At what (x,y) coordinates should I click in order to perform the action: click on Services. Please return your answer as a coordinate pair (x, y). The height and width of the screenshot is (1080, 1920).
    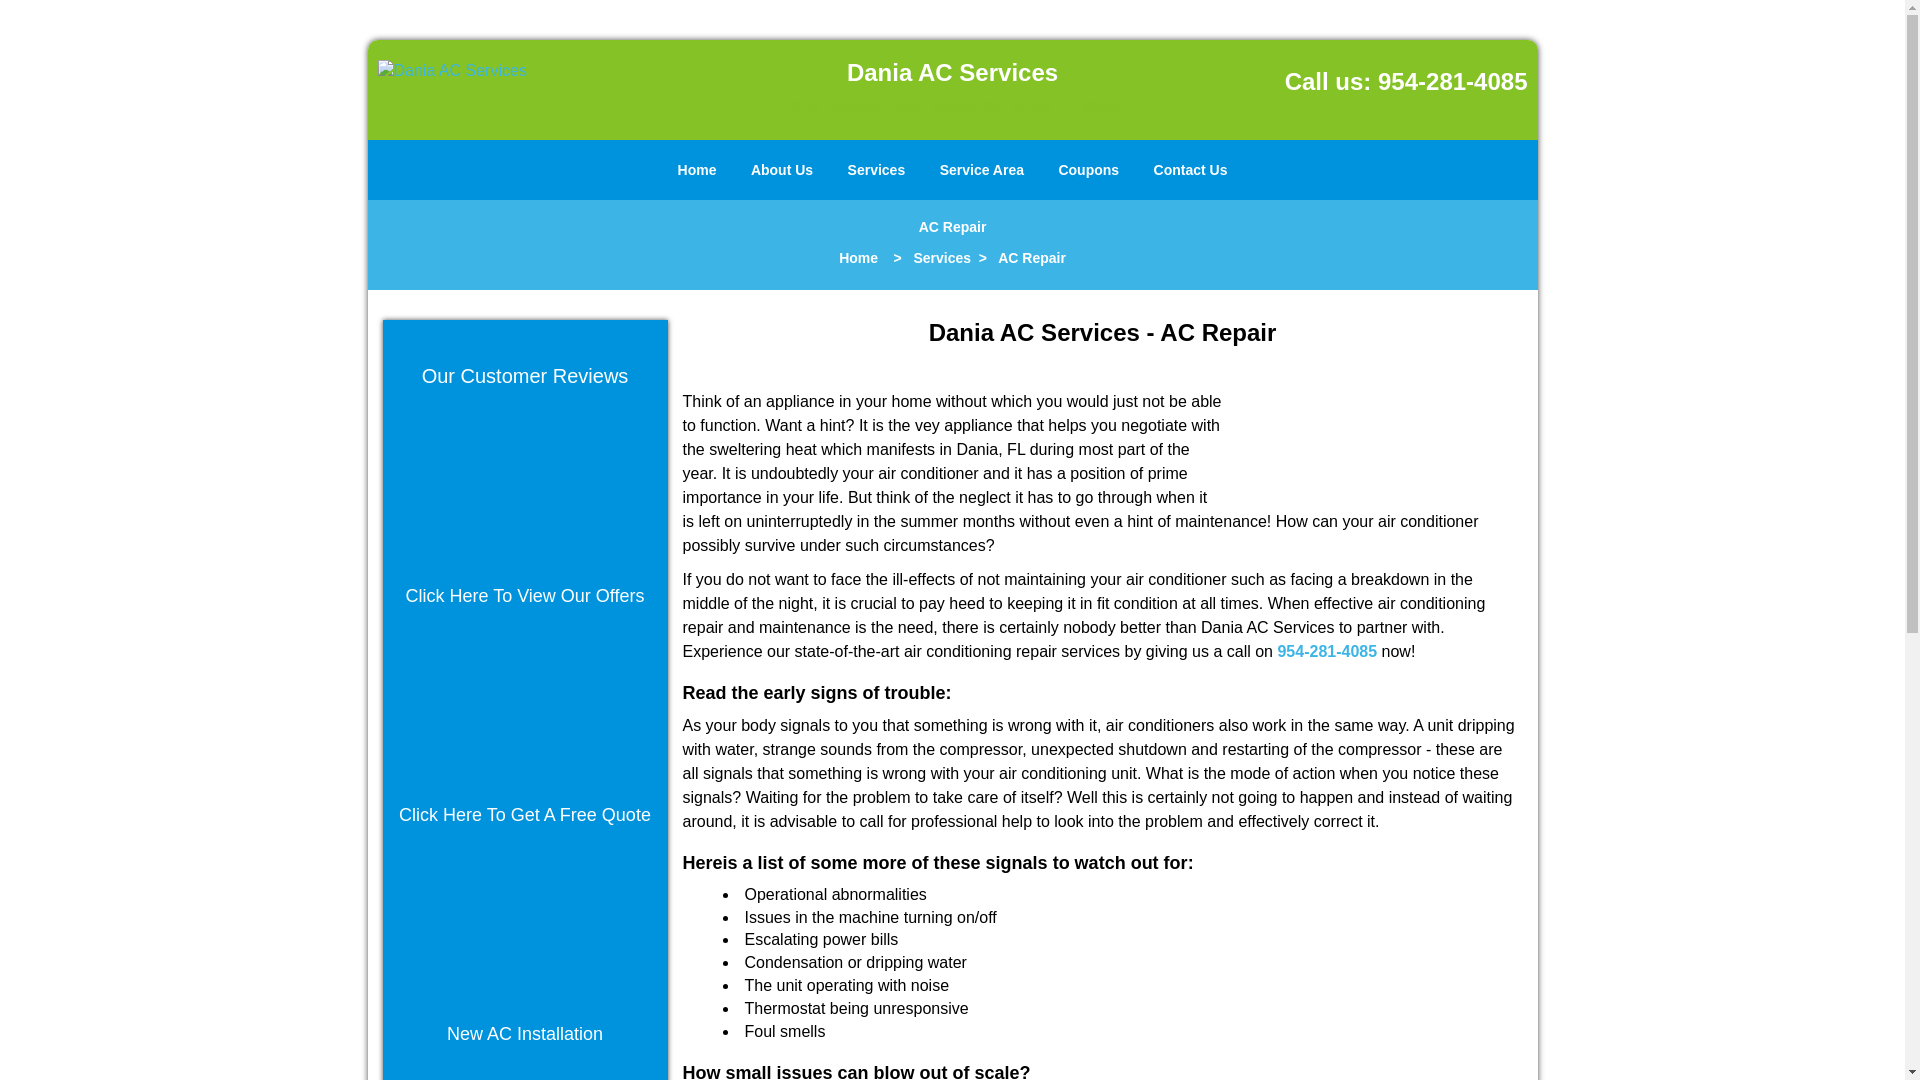
    Looking at the image, I should click on (942, 257).